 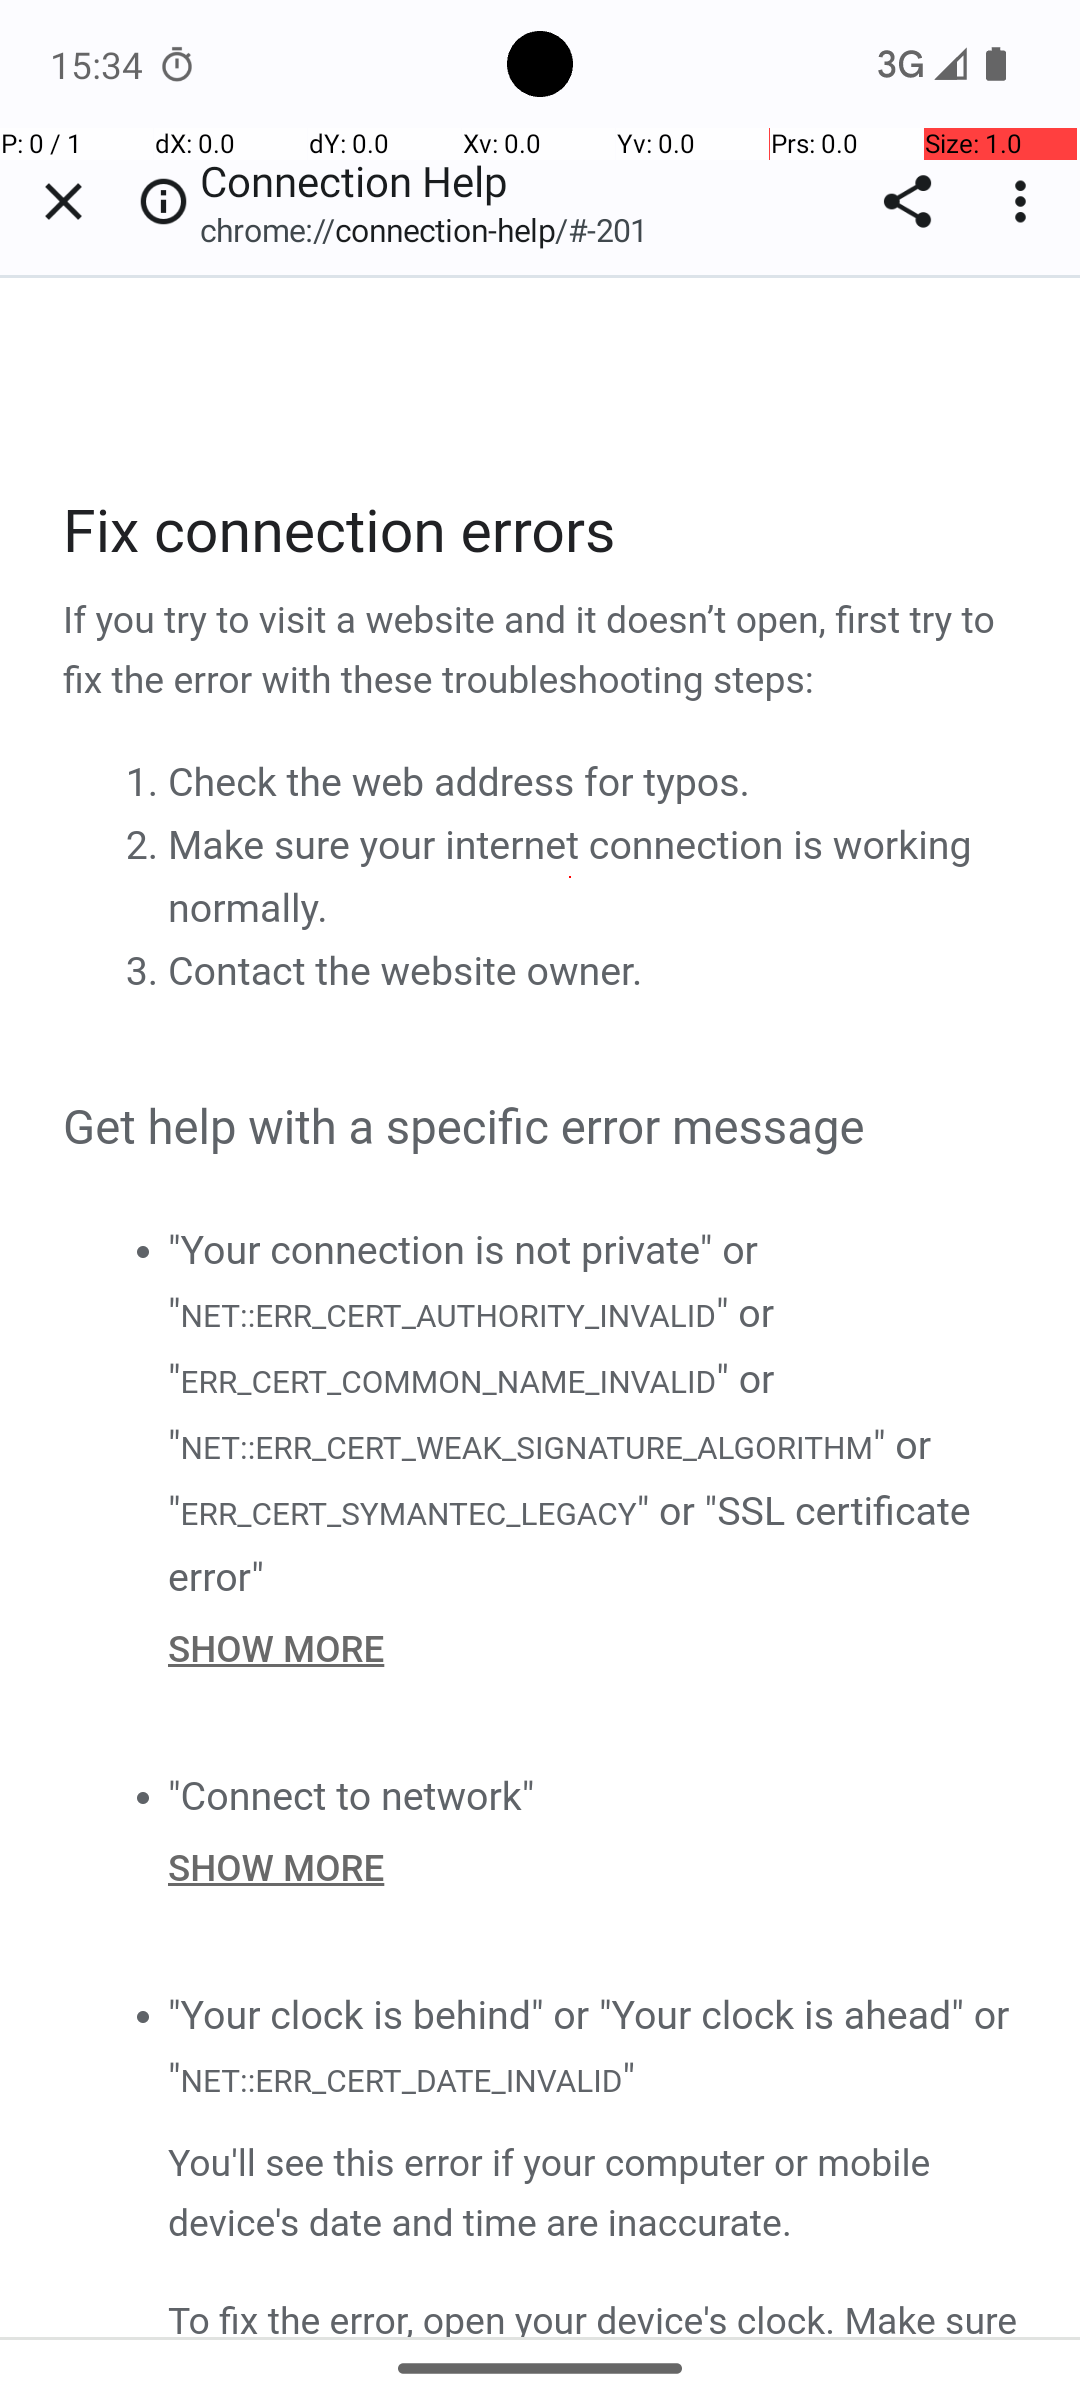 What do you see at coordinates (542, 652) in the screenshot?
I see `If you try to visit a website and it doesn’t open, first try to fix the error with these troubleshooting steps:` at bounding box center [542, 652].